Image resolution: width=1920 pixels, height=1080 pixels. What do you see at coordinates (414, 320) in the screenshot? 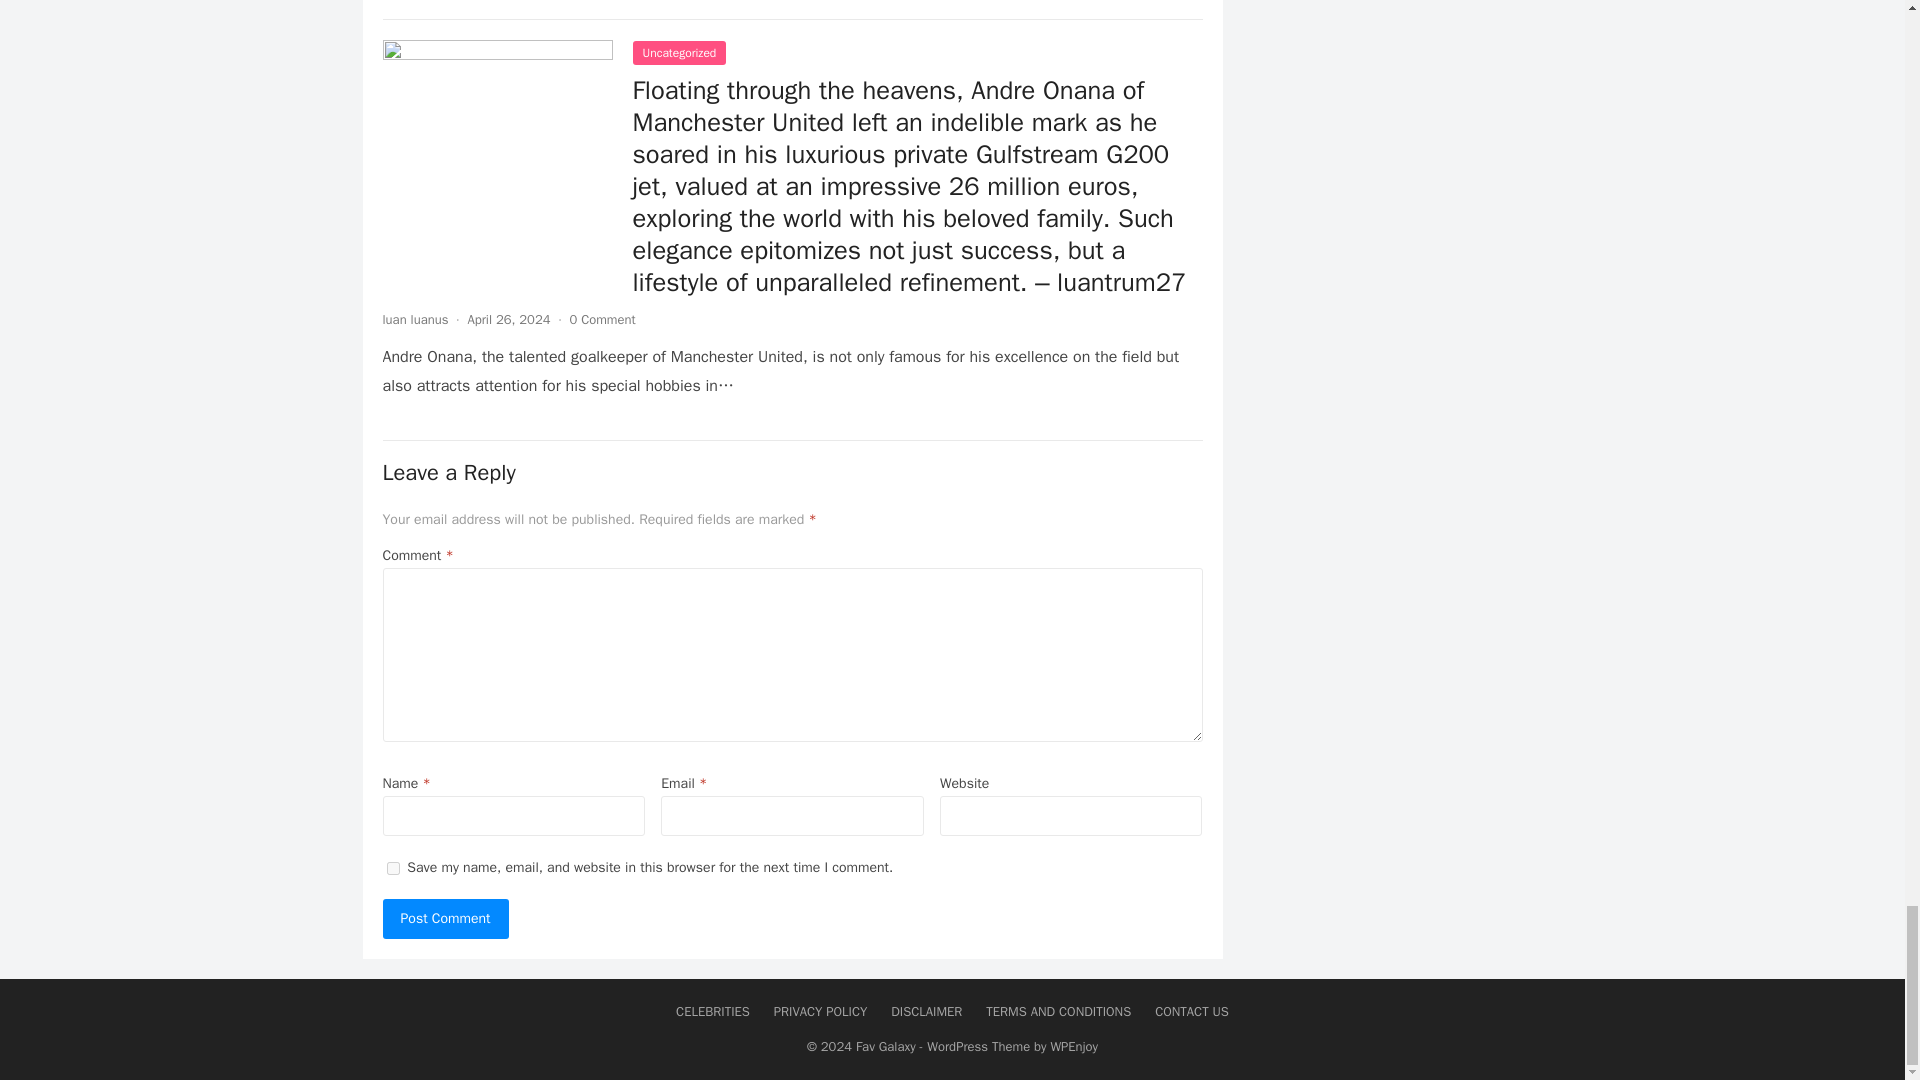
I see `Posts by luan luanus` at bounding box center [414, 320].